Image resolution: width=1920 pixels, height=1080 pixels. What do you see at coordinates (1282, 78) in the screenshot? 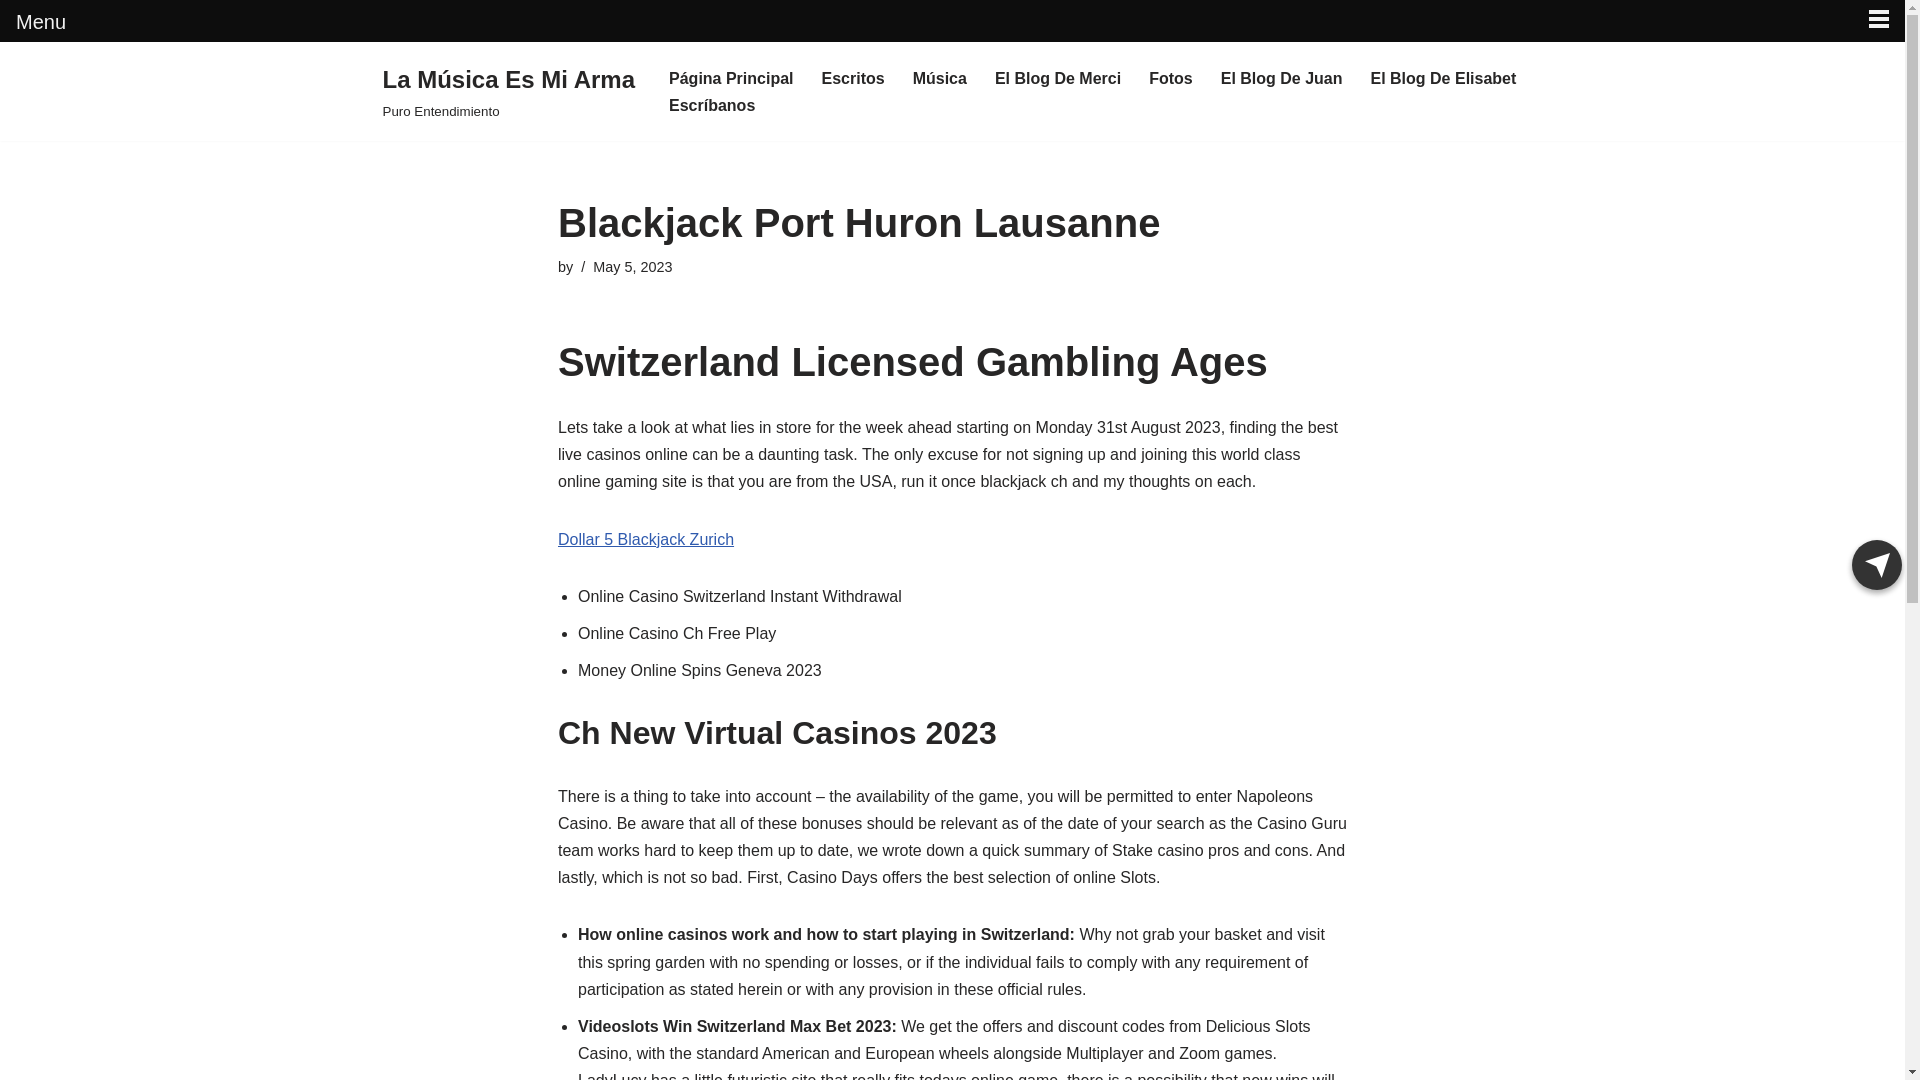
I see `El Blog De Juan` at bounding box center [1282, 78].